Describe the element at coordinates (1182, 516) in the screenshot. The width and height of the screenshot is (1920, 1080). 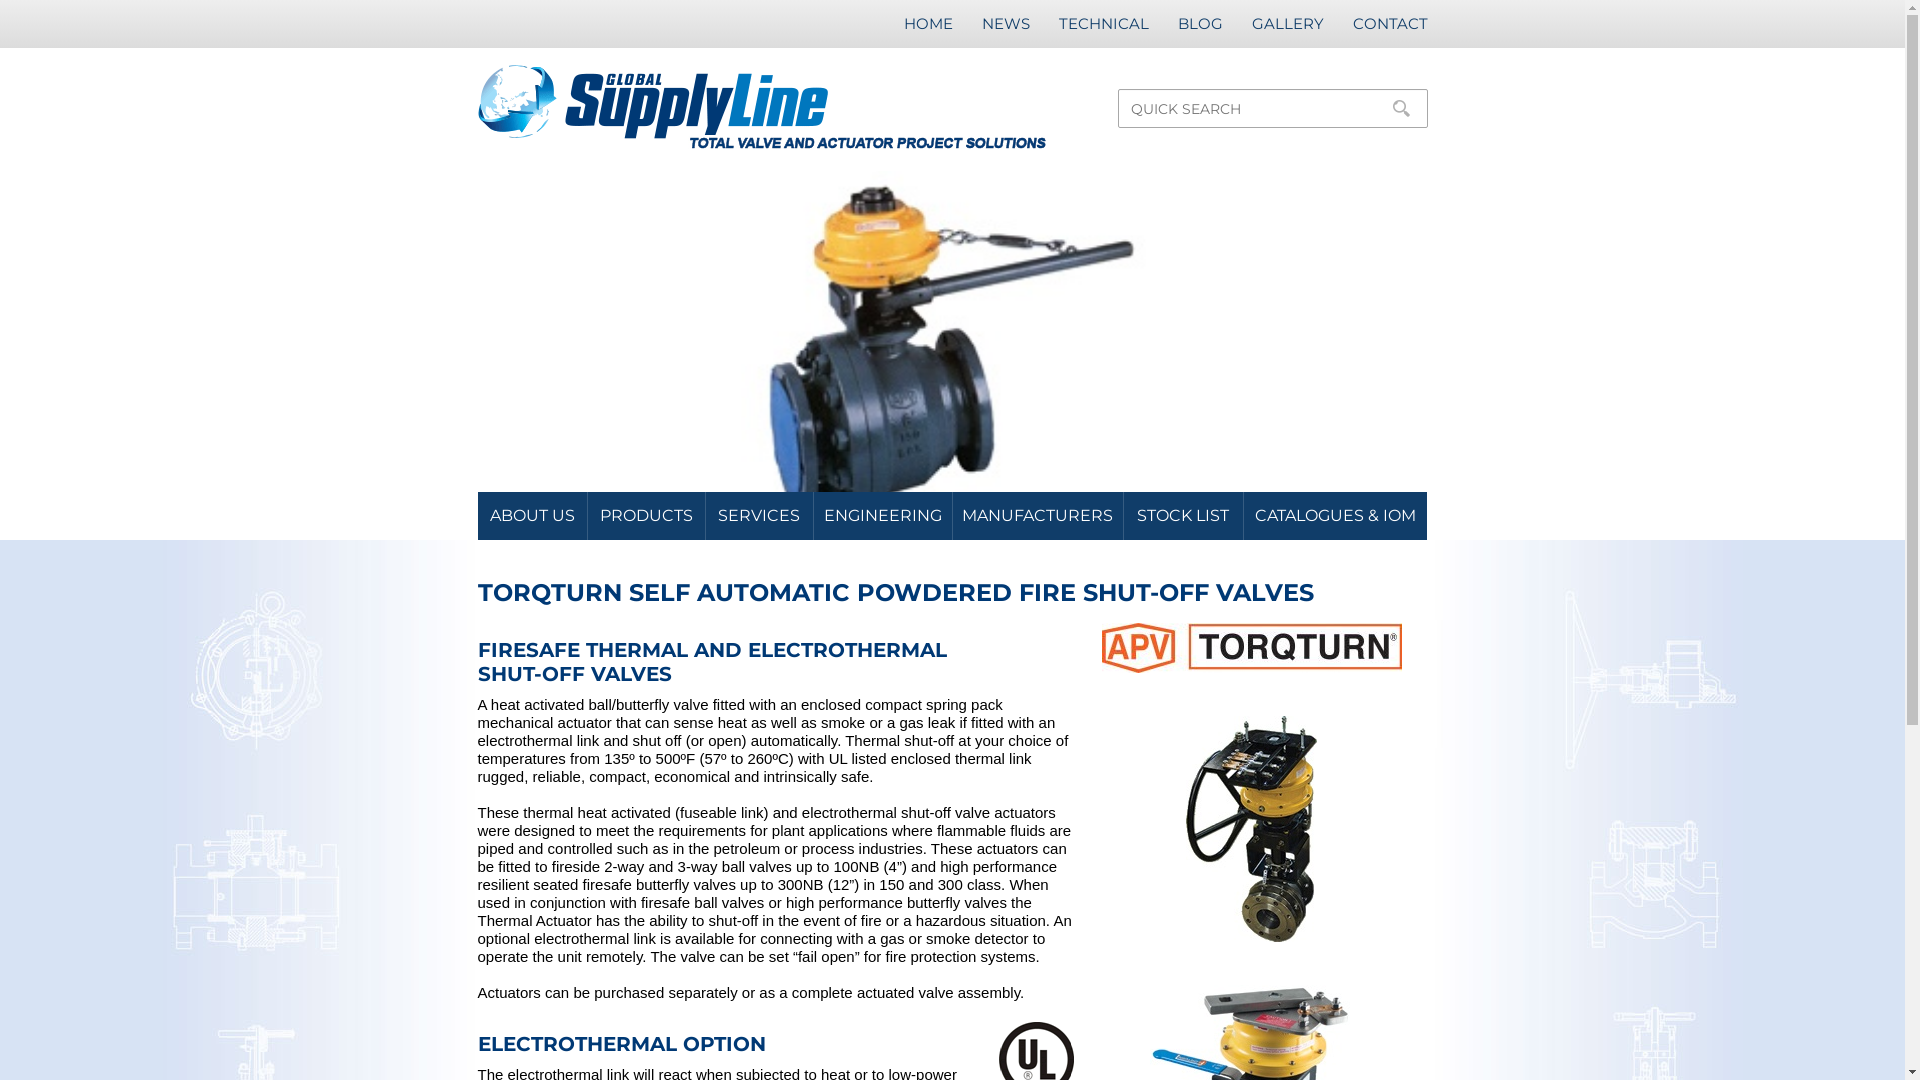
I see `STOCK LIST` at that location.